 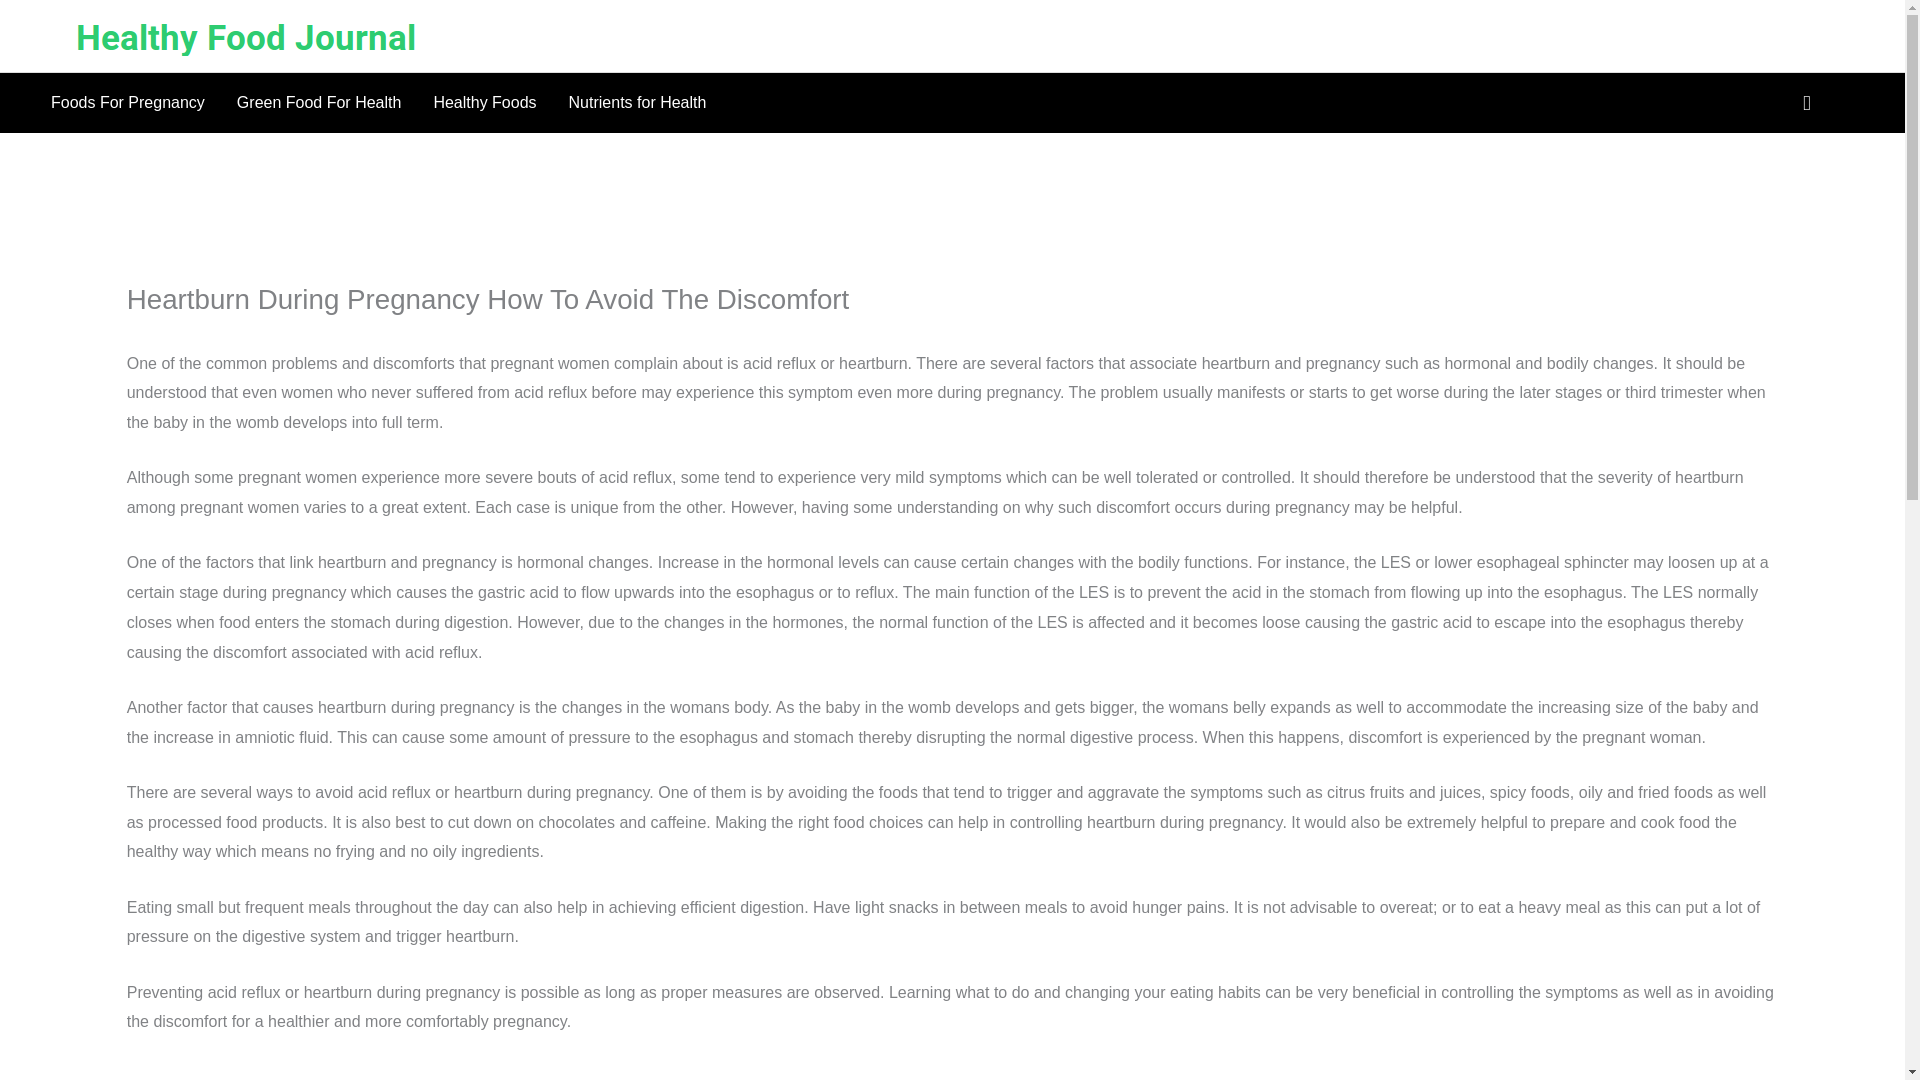 I want to click on Search, so click(x=1836, y=102).